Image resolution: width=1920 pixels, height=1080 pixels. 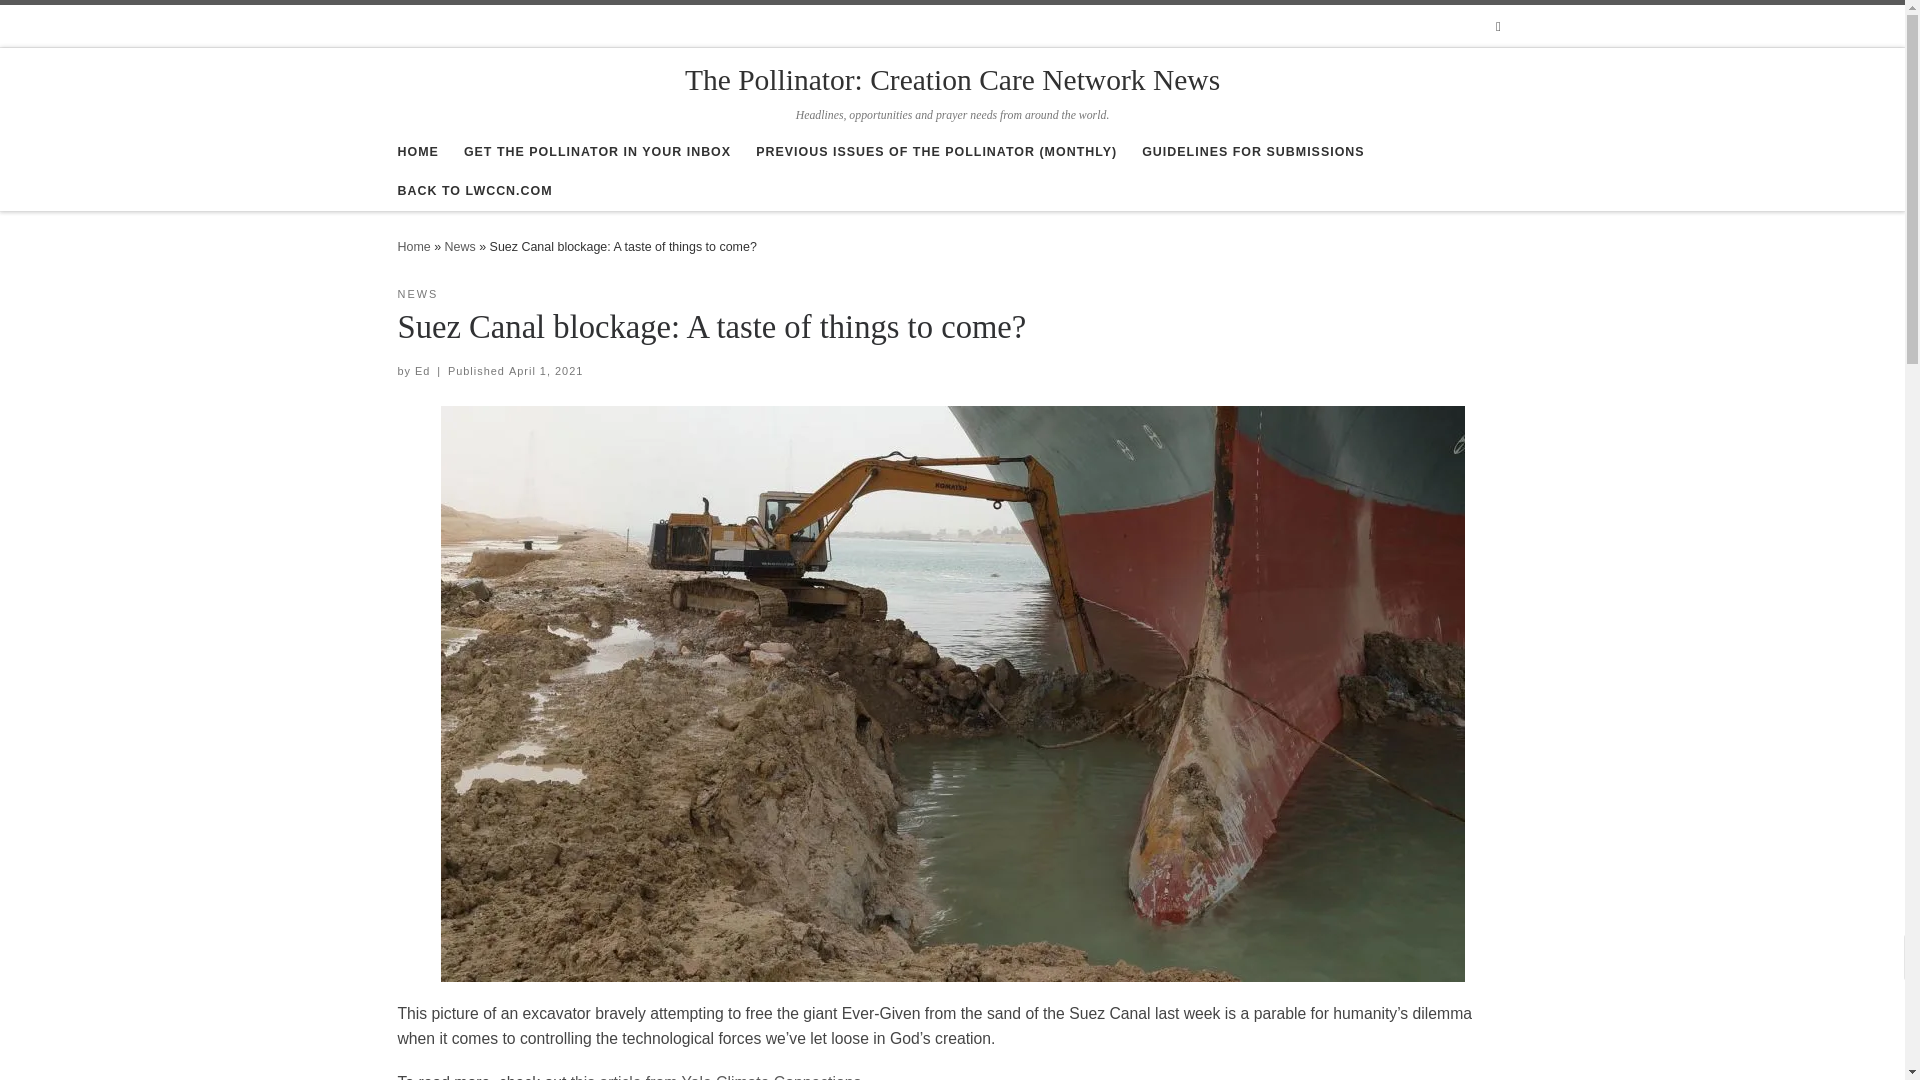 I want to click on NEWS, so click(x=418, y=294).